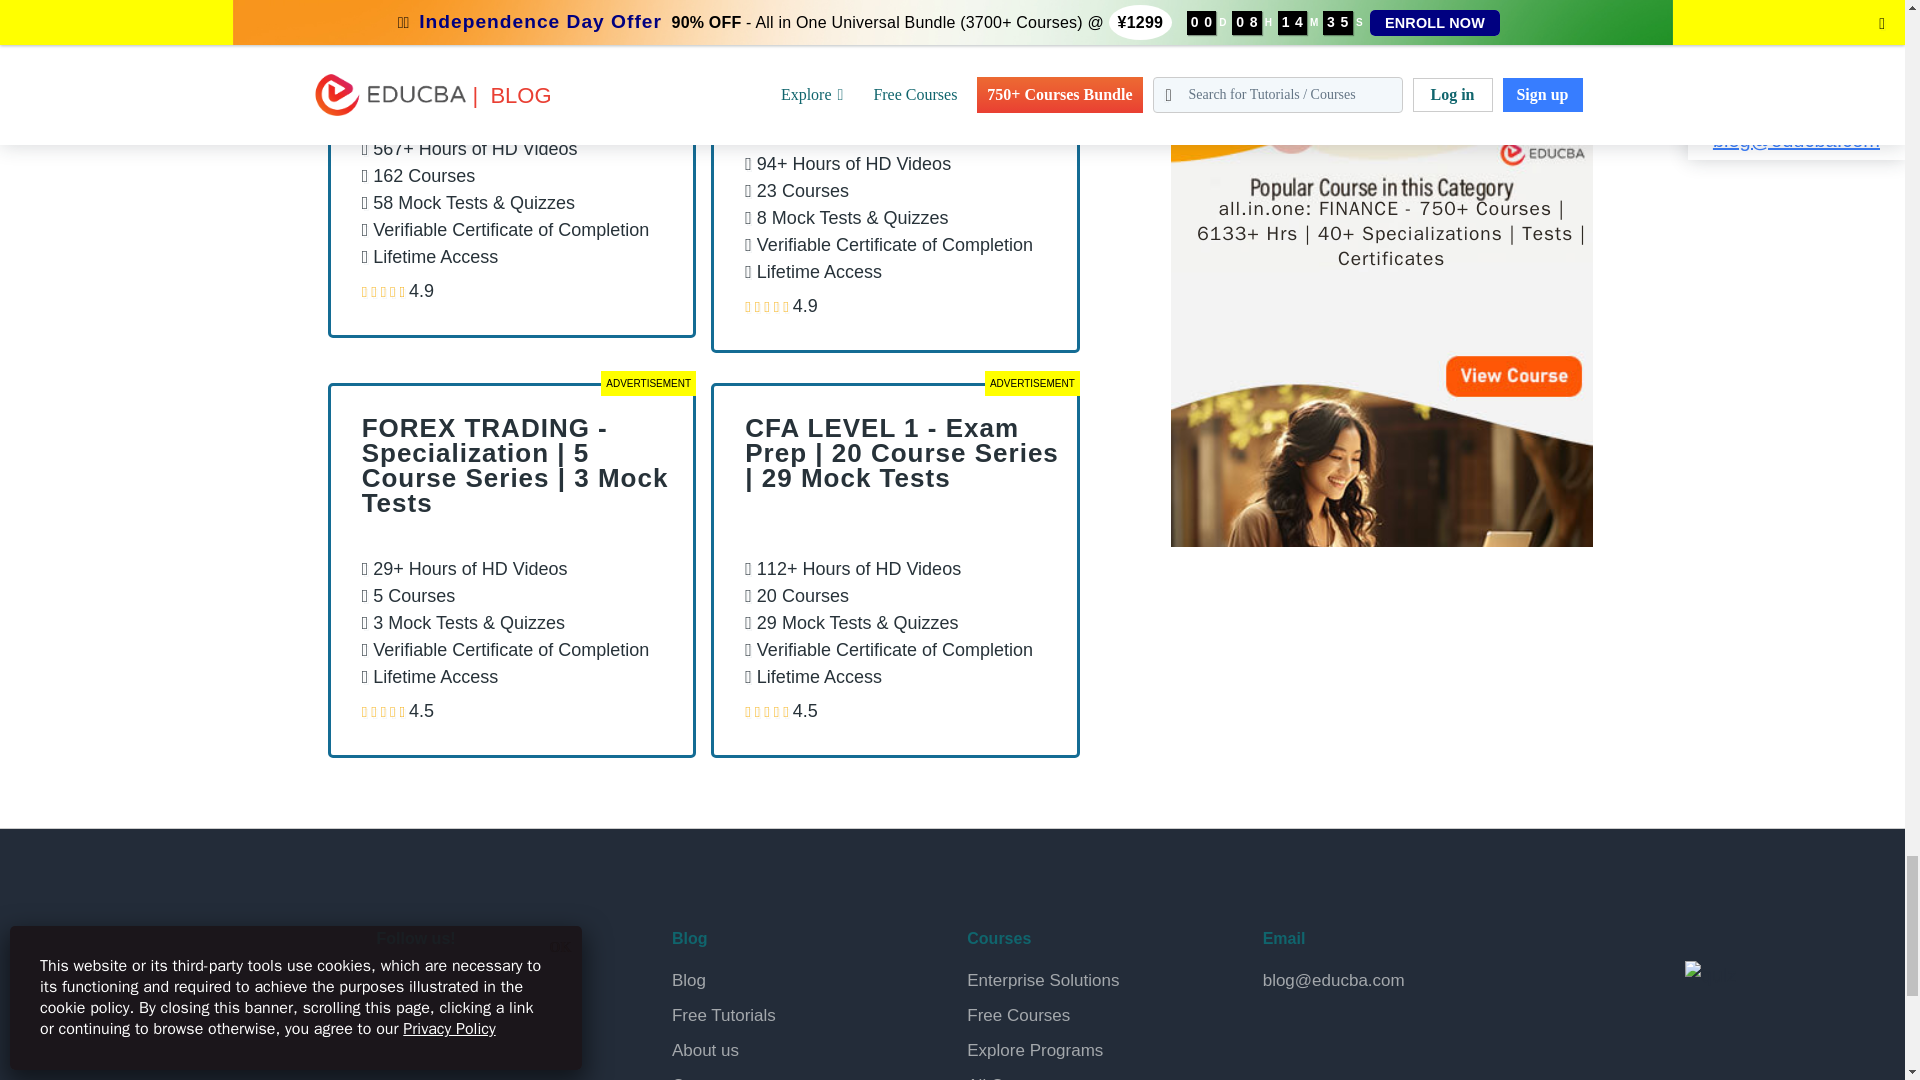 This screenshot has width=1920, height=1080. I want to click on EDUCBA Youtube, so click(396, 1042).